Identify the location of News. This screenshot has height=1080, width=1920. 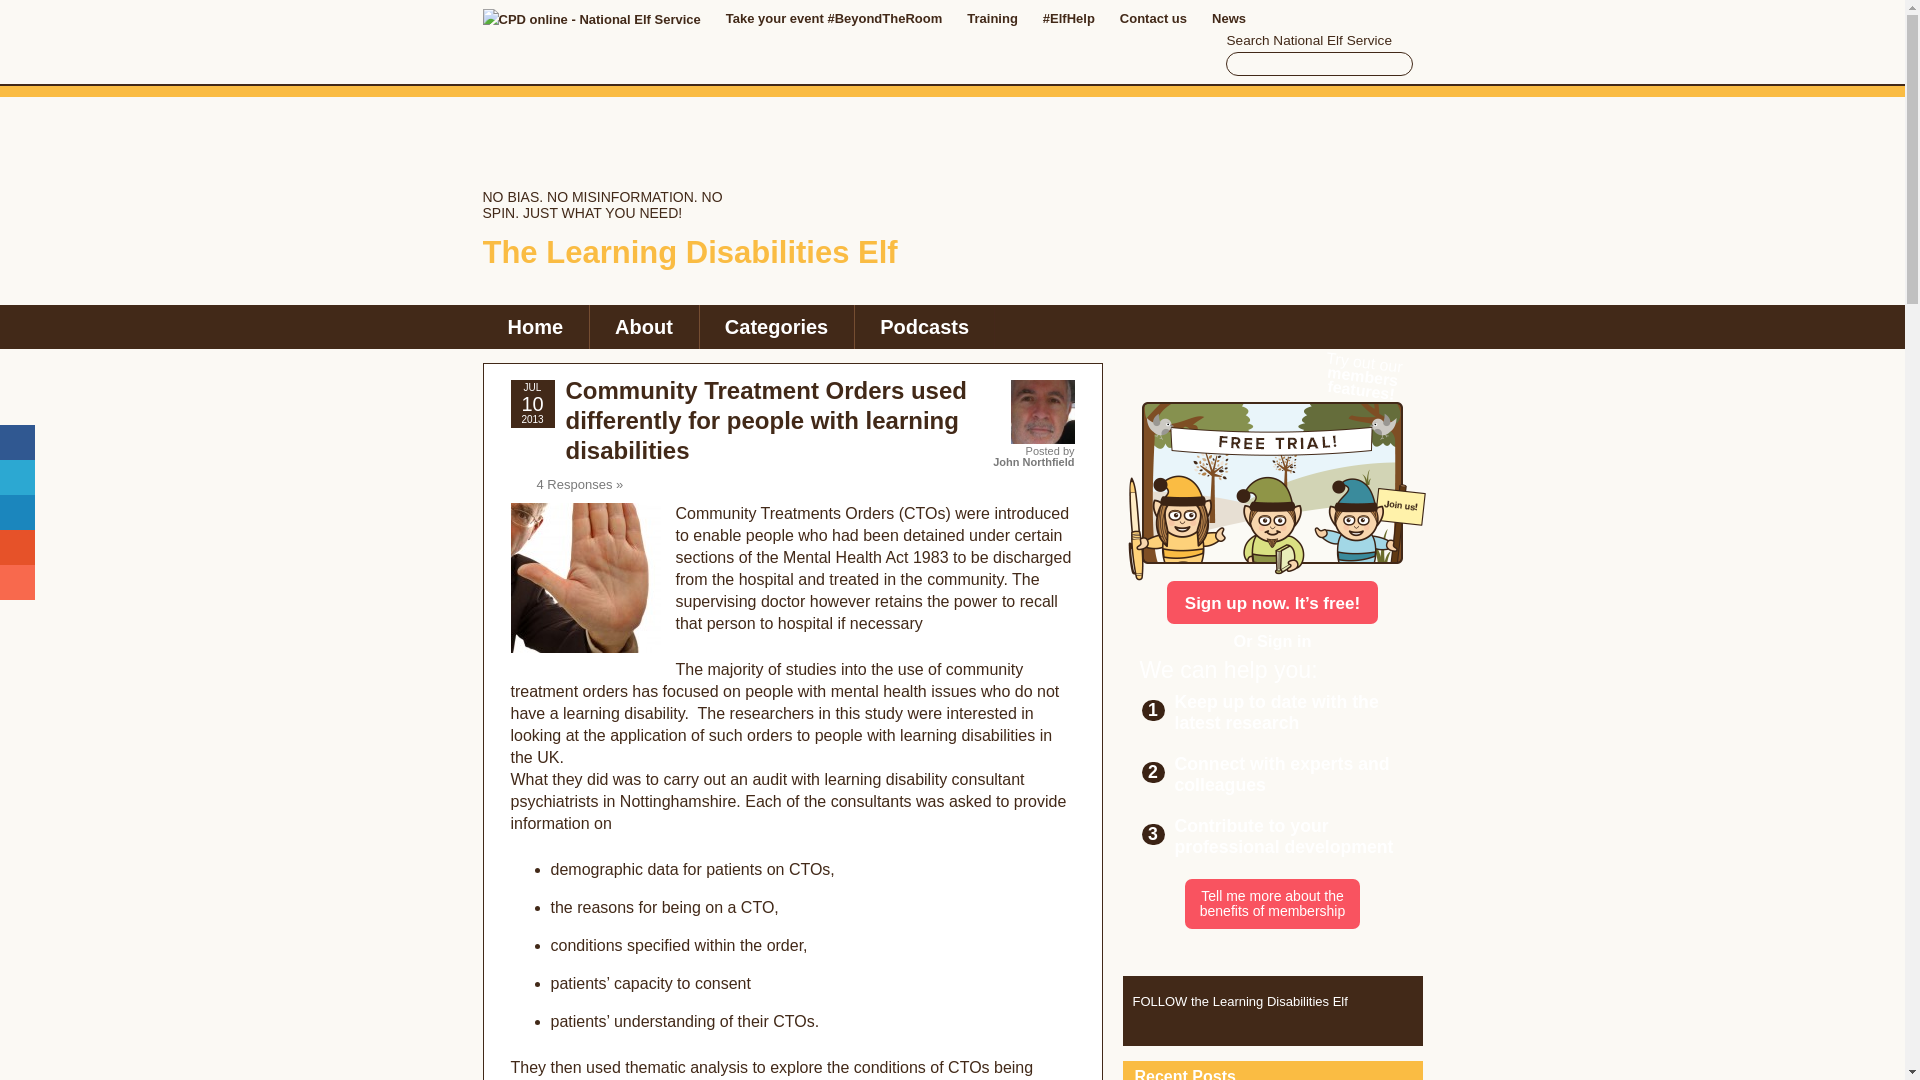
(1228, 18).